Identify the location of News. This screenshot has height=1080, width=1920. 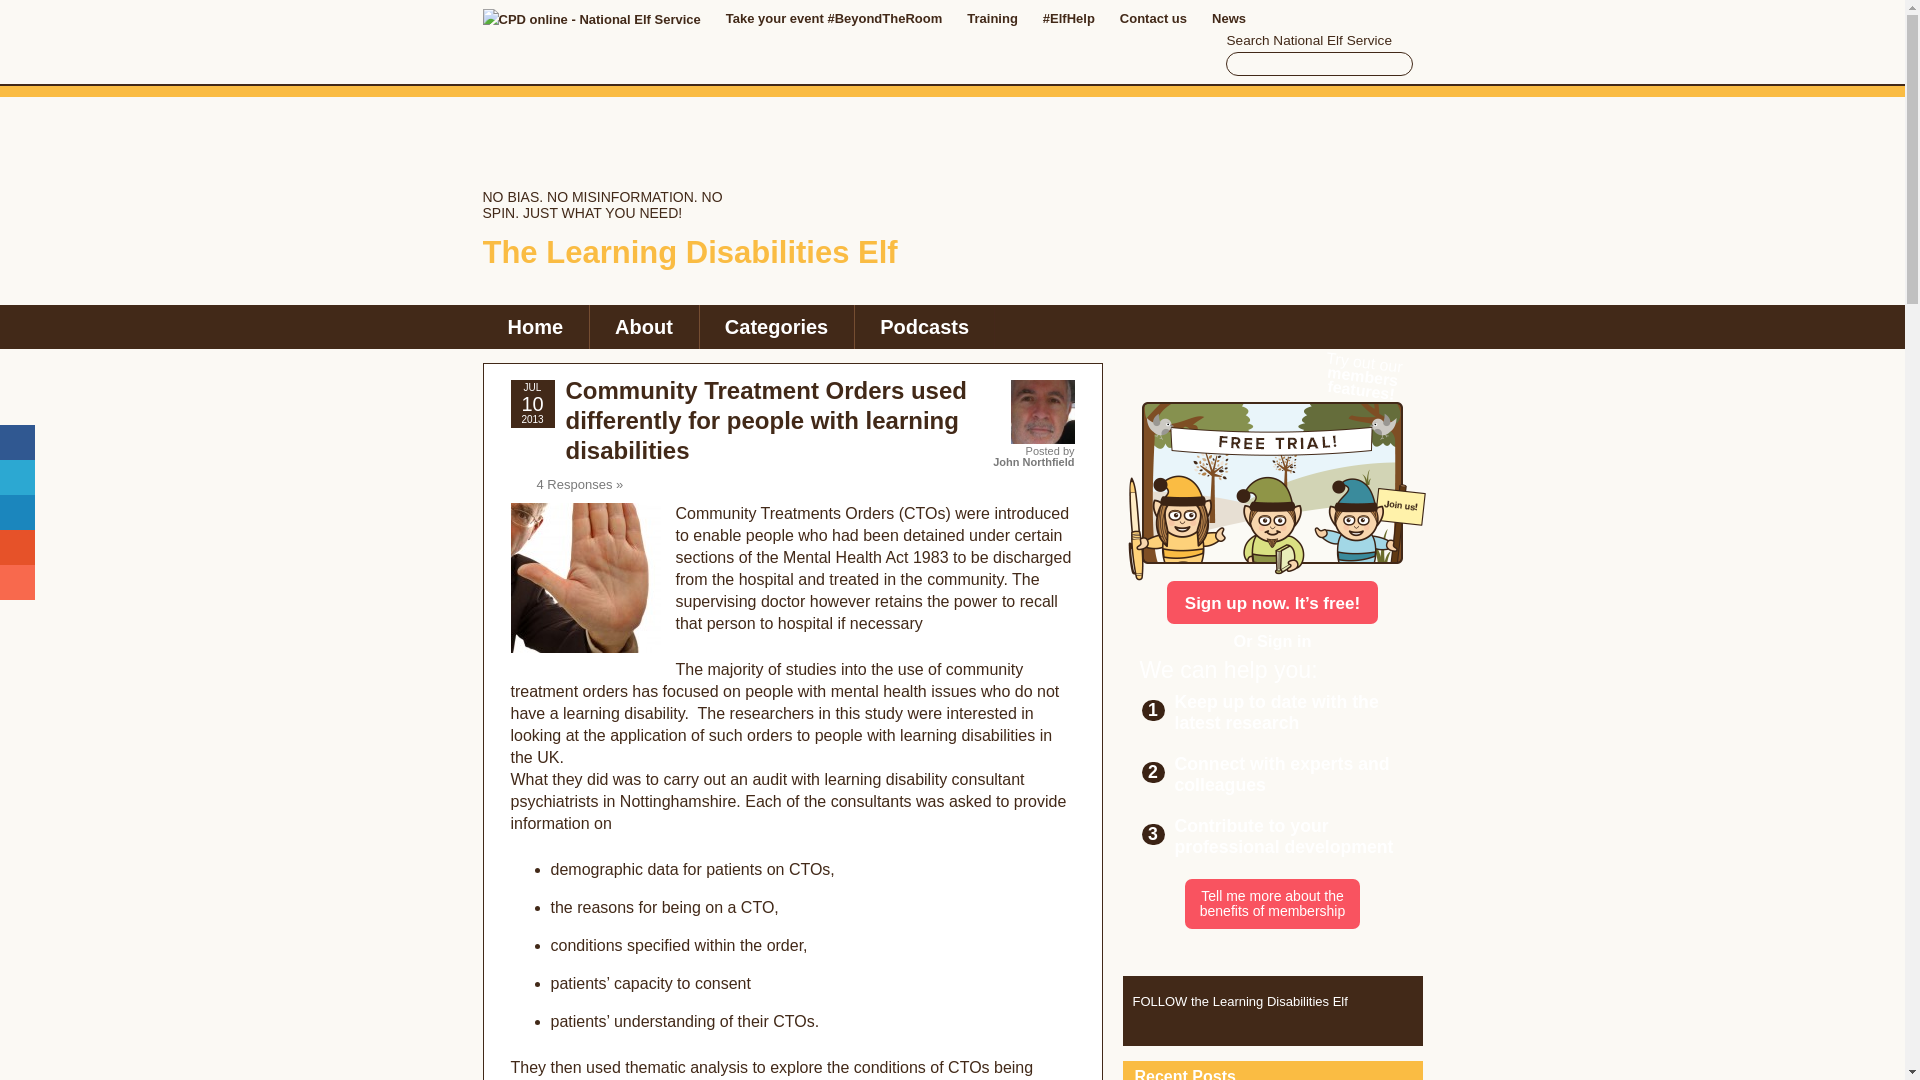
(1228, 18).